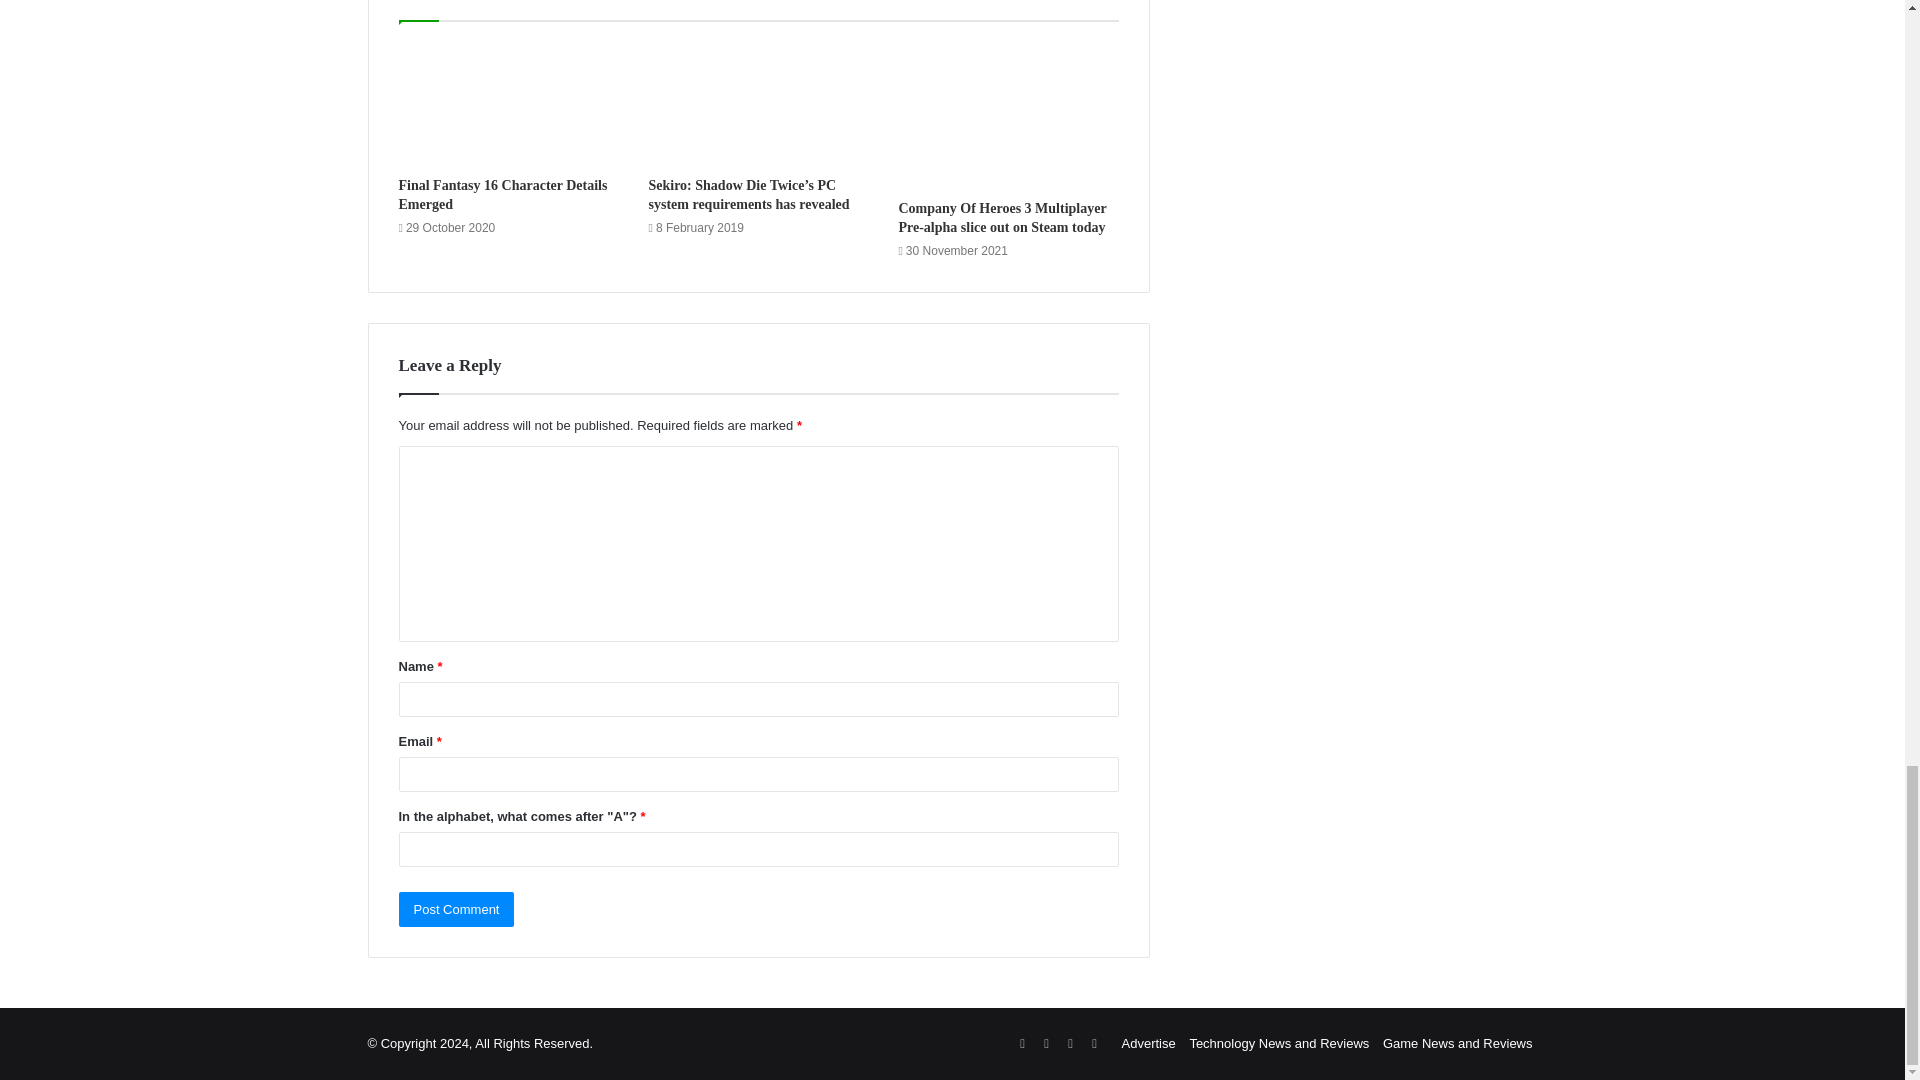  What do you see at coordinates (508, 104) in the screenshot?
I see `Final Fantasy 16 Character Details Emerged 3` at bounding box center [508, 104].